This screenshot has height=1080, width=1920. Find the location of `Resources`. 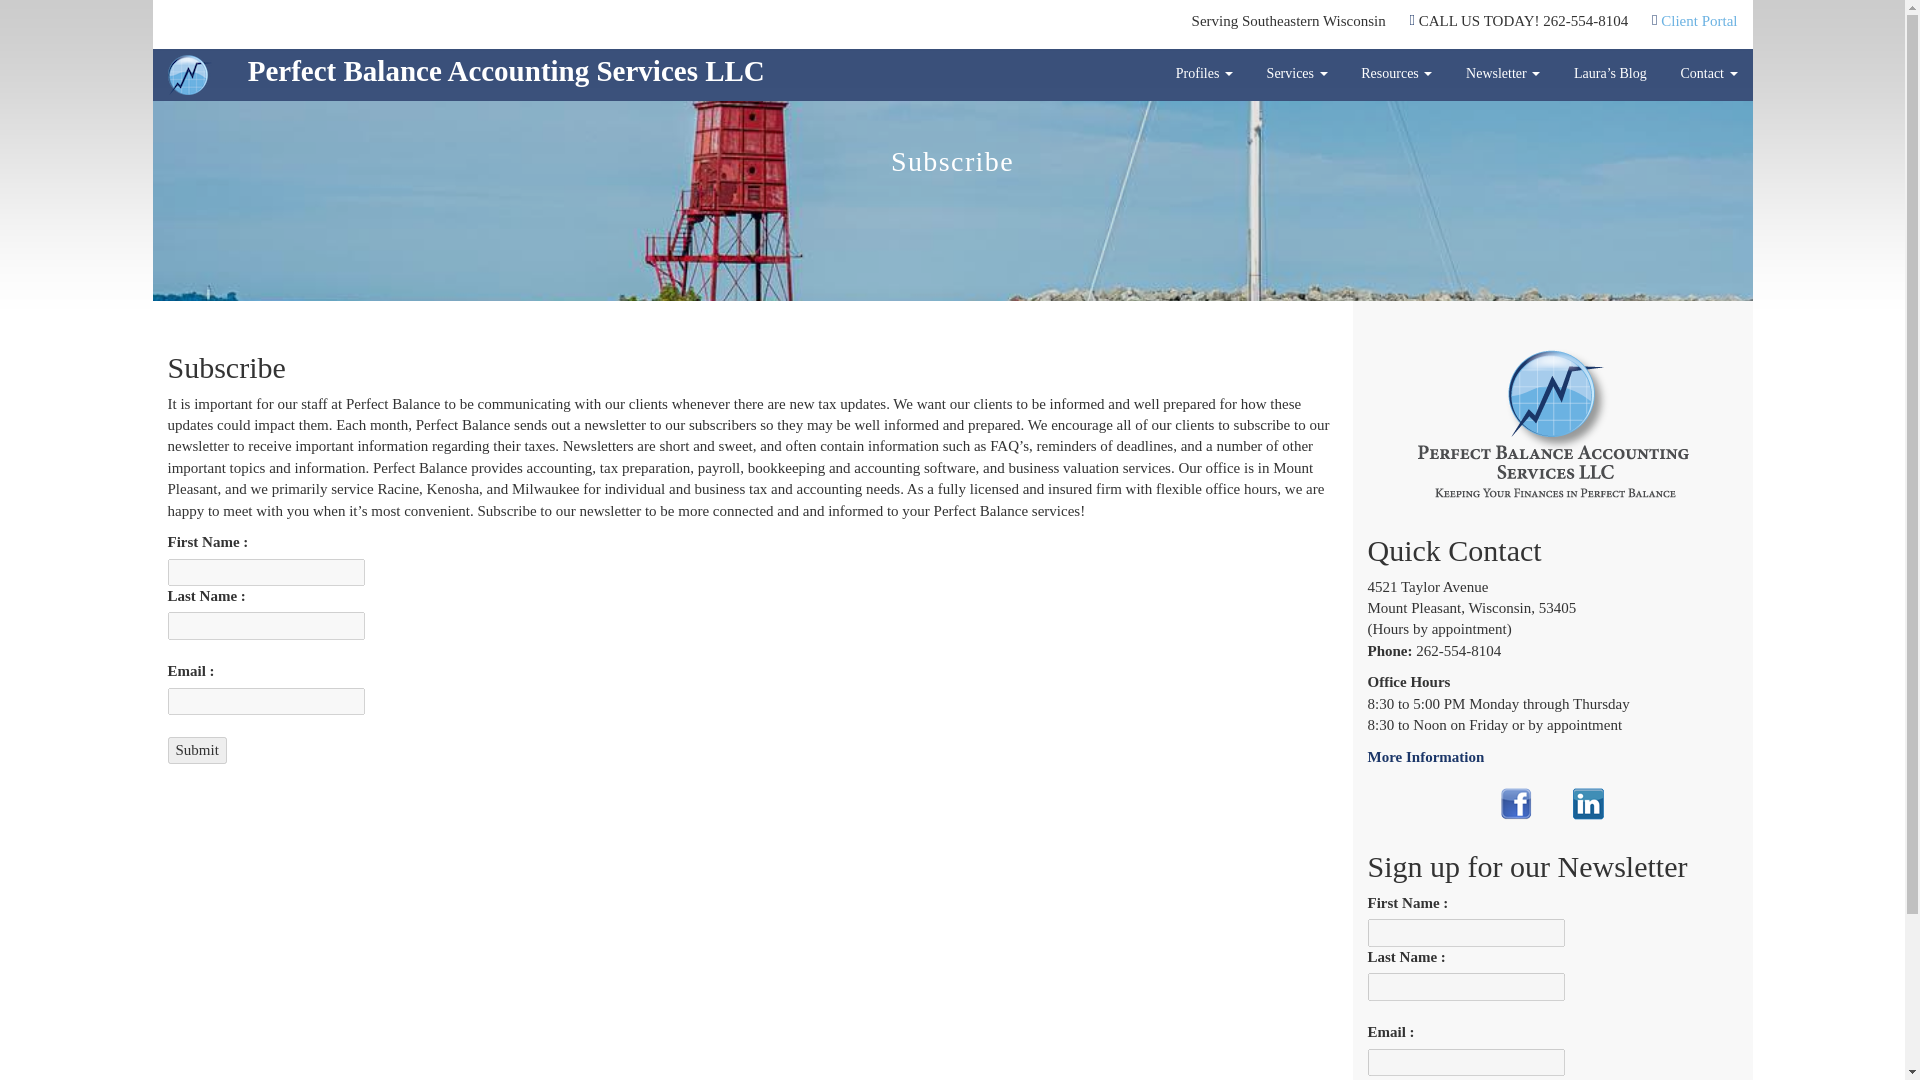

Resources is located at coordinates (1396, 74).